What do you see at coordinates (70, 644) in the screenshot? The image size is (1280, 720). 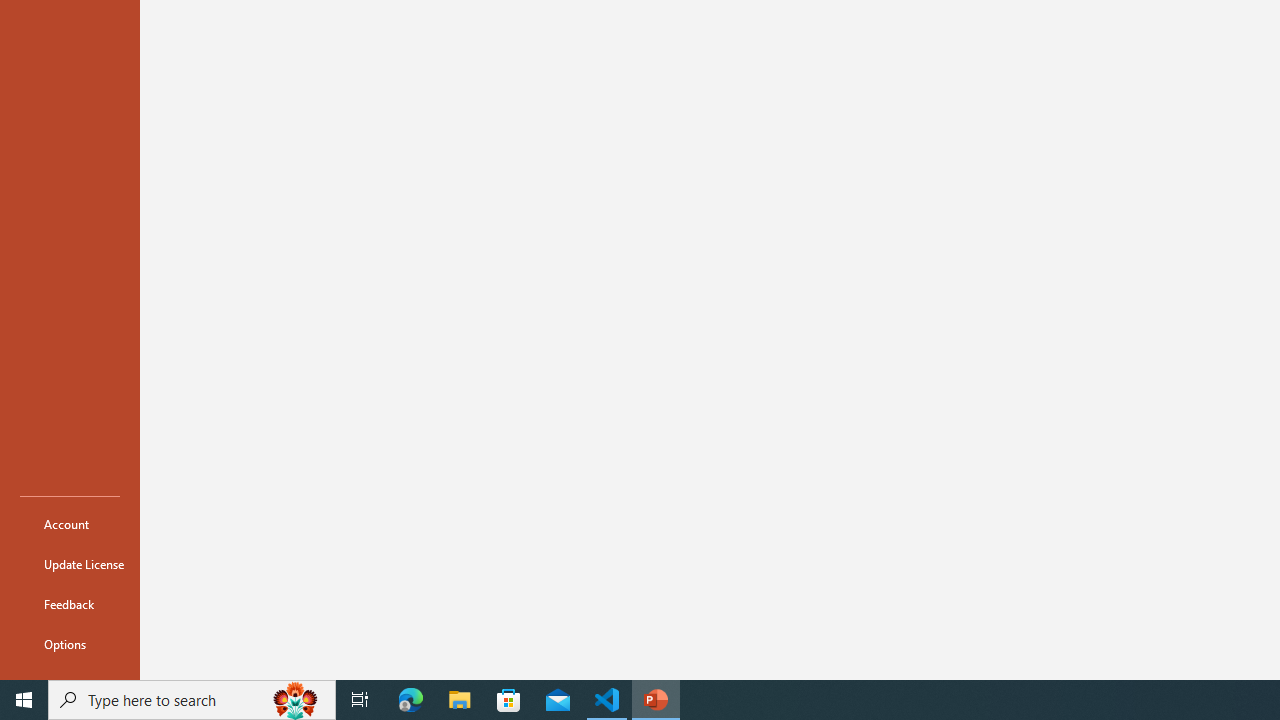 I see `Options` at bounding box center [70, 644].